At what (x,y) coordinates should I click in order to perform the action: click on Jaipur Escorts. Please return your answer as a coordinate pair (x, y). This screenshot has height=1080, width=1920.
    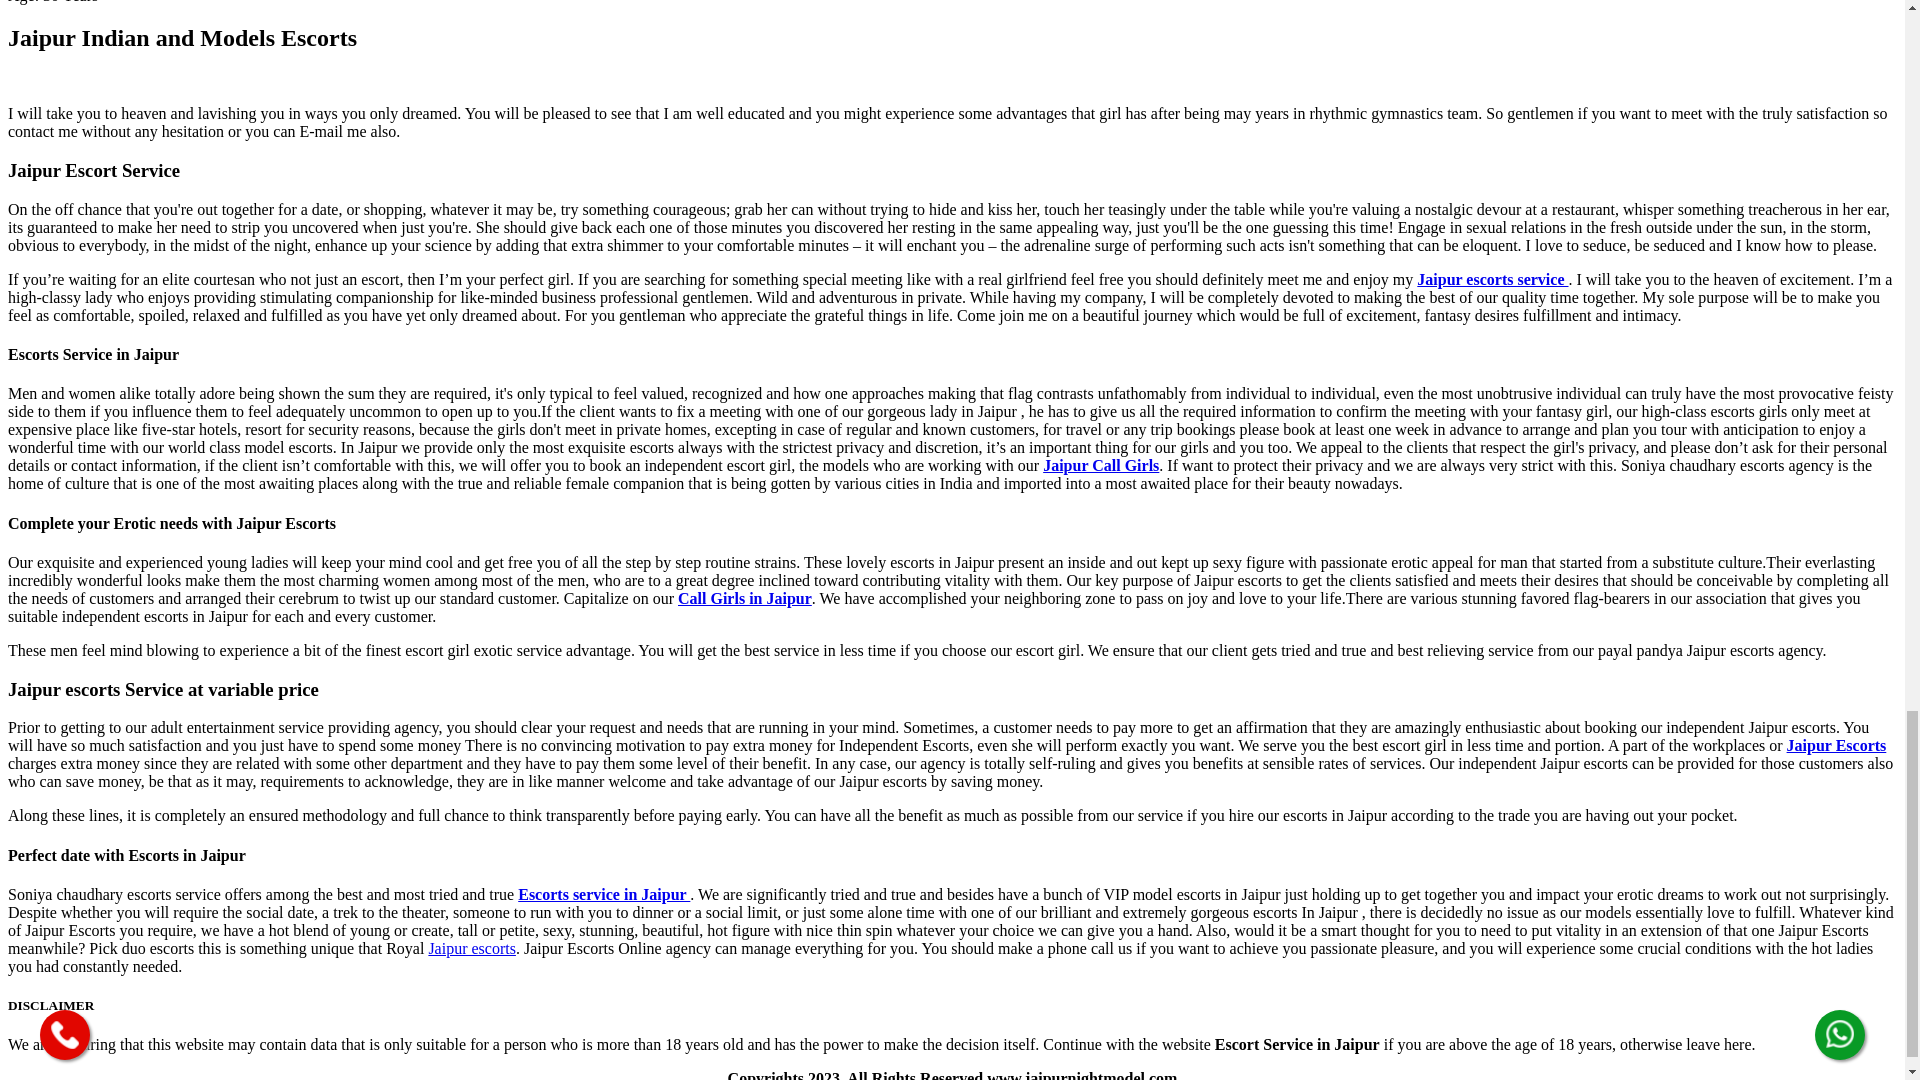
    Looking at the image, I should click on (1837, 744).